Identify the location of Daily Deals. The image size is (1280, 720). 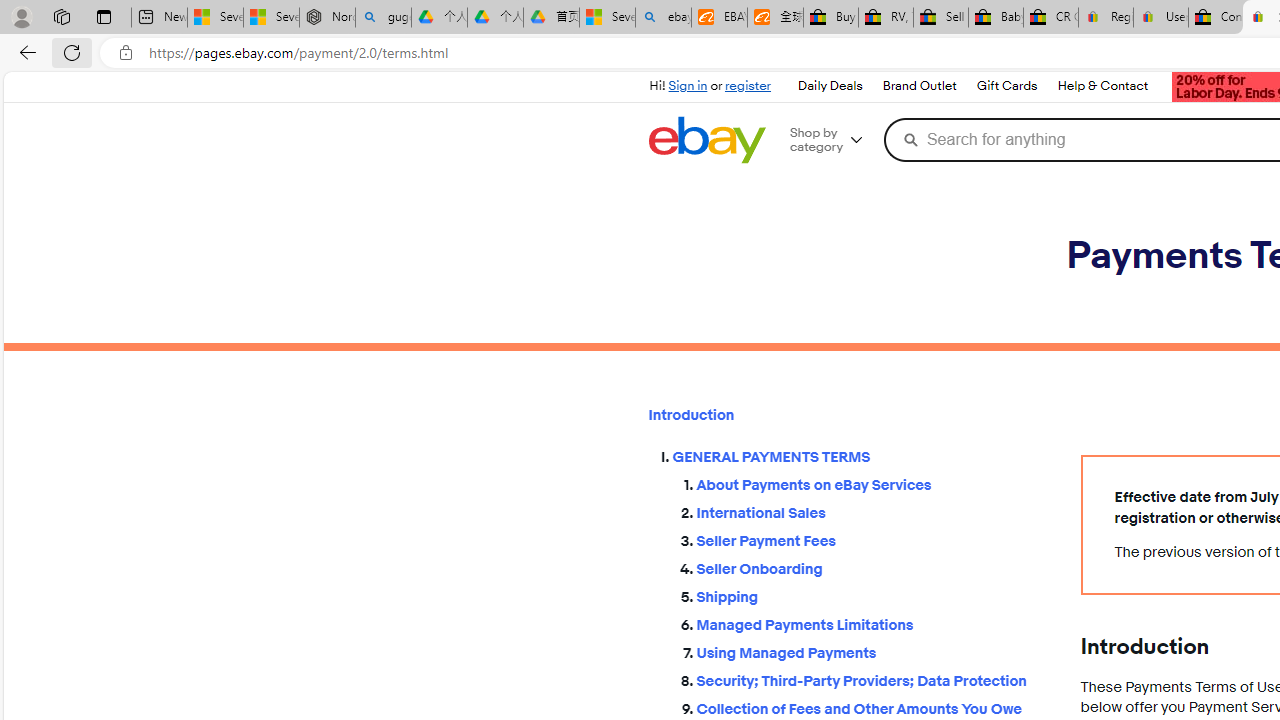
(830, 86).